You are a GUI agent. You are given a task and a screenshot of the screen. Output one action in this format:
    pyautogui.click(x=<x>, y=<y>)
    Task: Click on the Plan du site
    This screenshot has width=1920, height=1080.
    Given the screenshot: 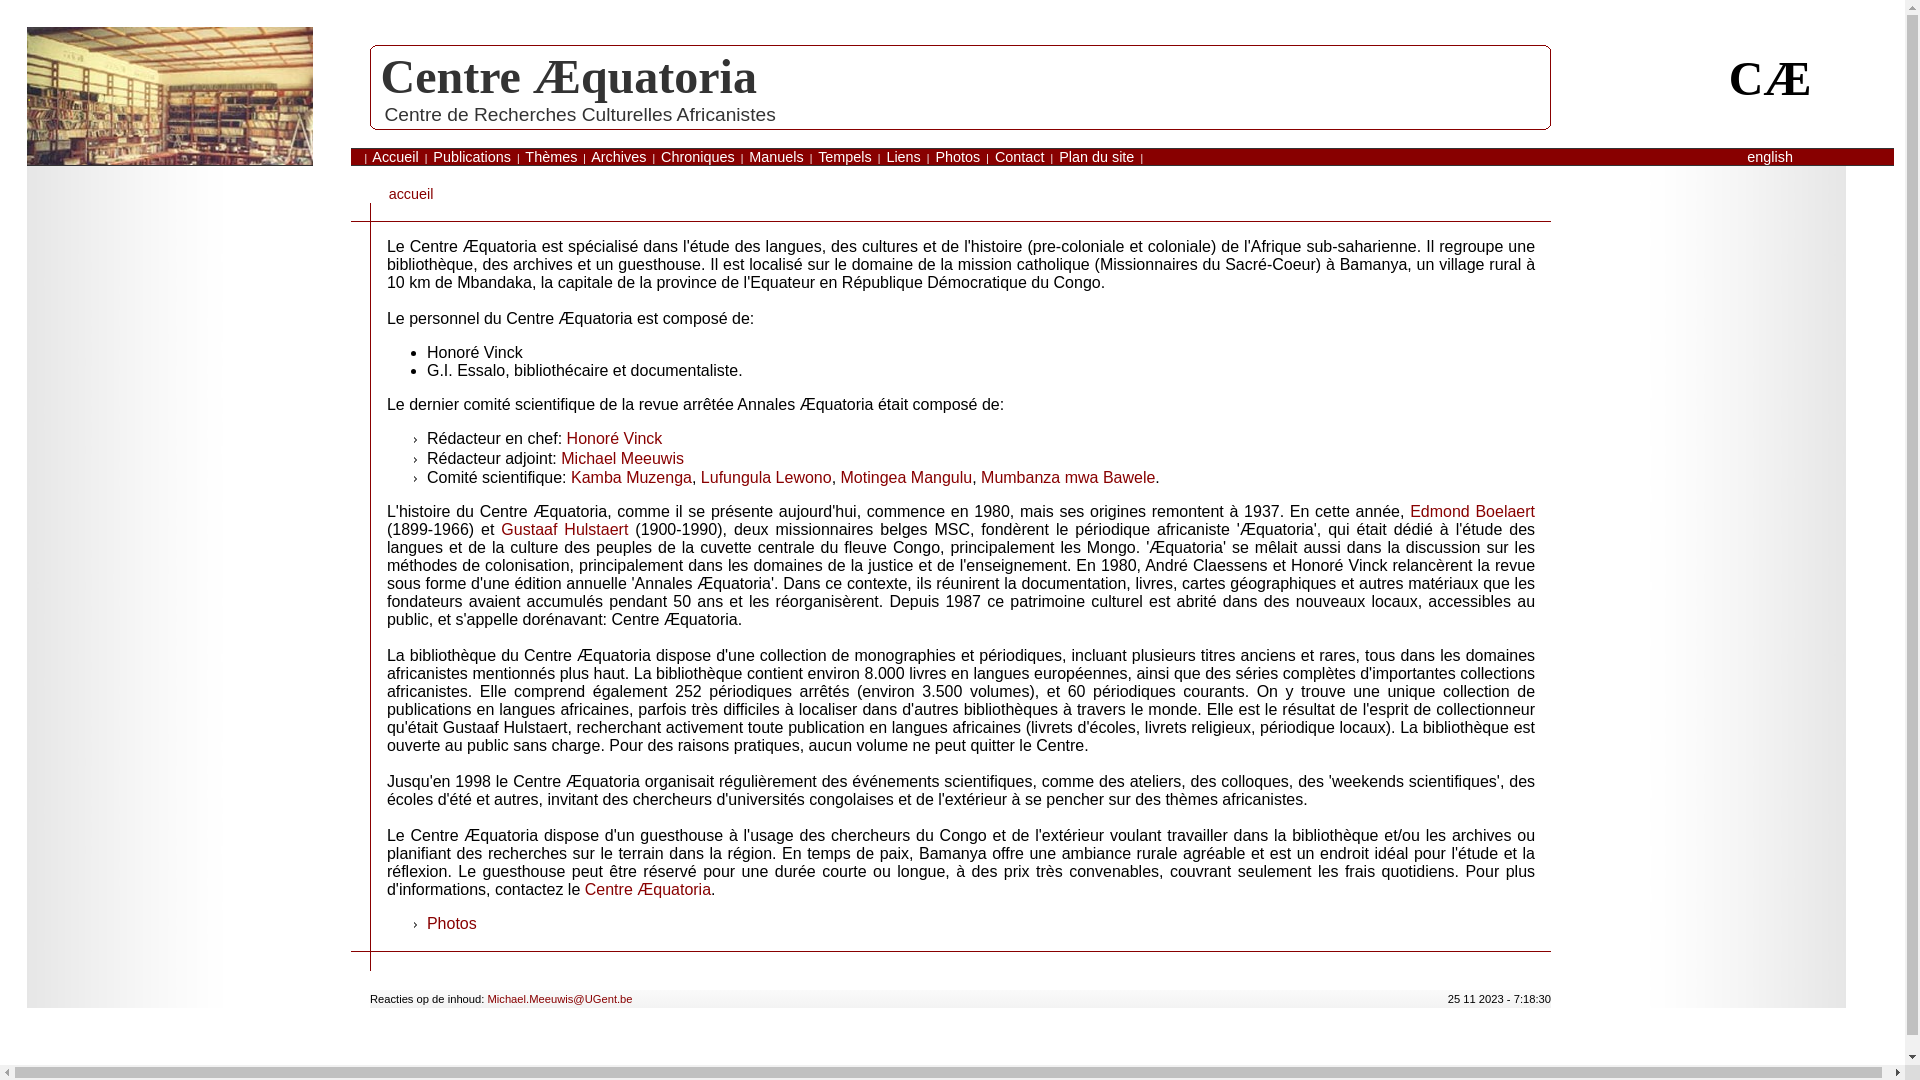 What is the action you would take?
    pyautogui.click(x=1096, y=157)
    